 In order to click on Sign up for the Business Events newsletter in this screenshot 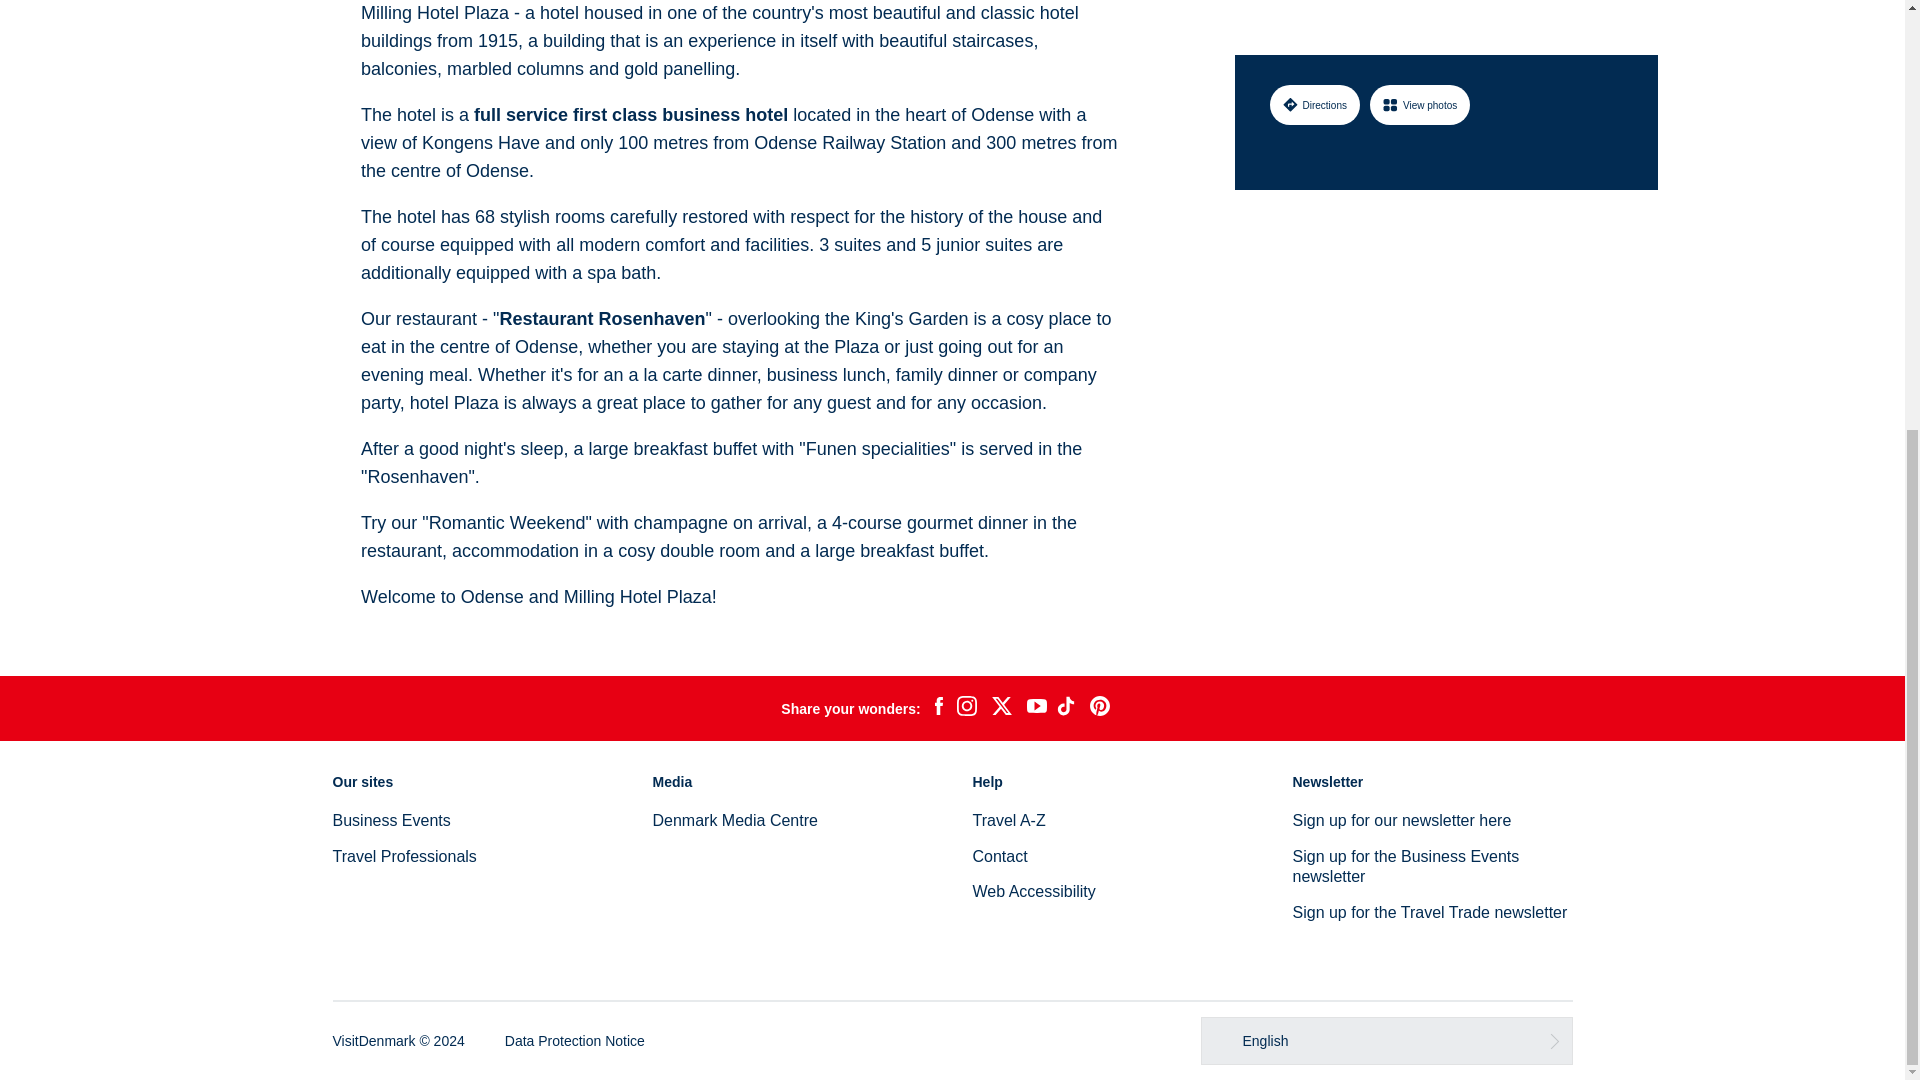, I will do `click(1405, 866)`.